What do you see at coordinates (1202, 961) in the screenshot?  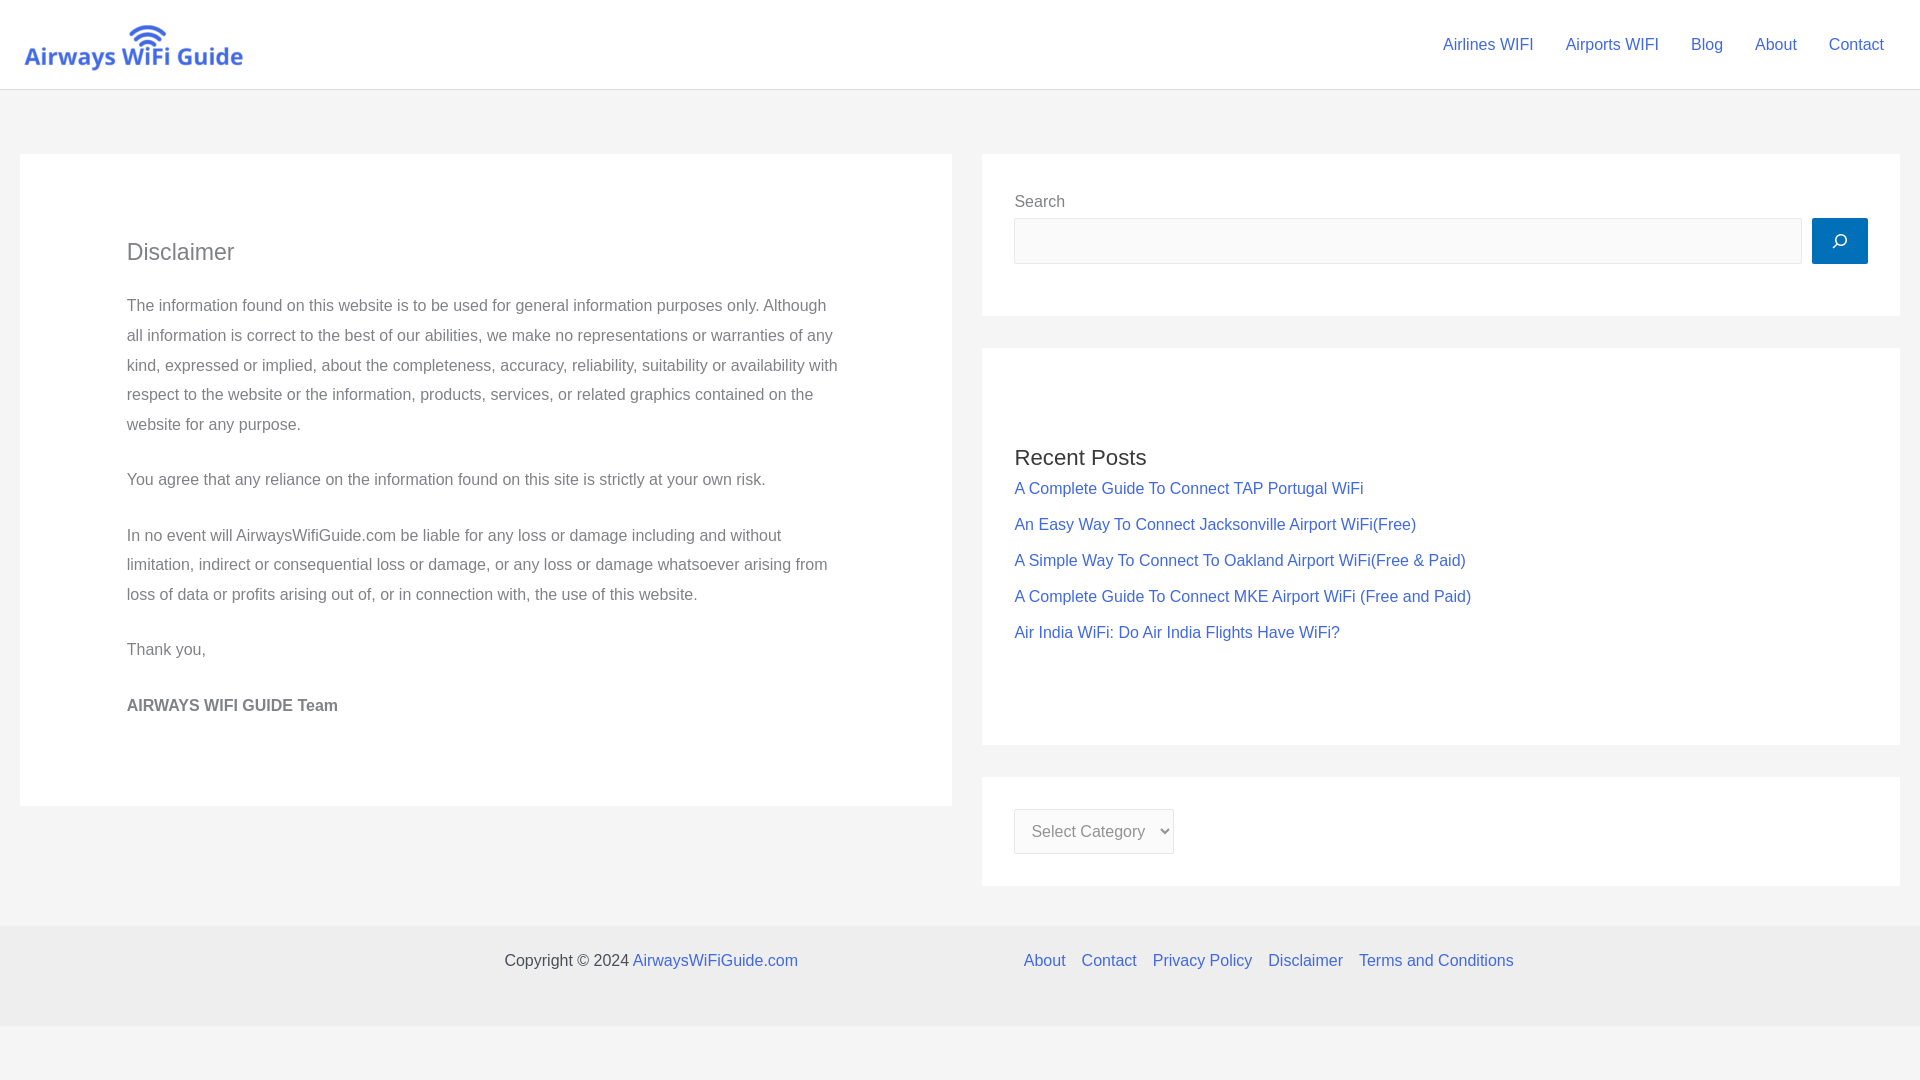 I see `Privacy Policy` at bounding box center [1202, 961].